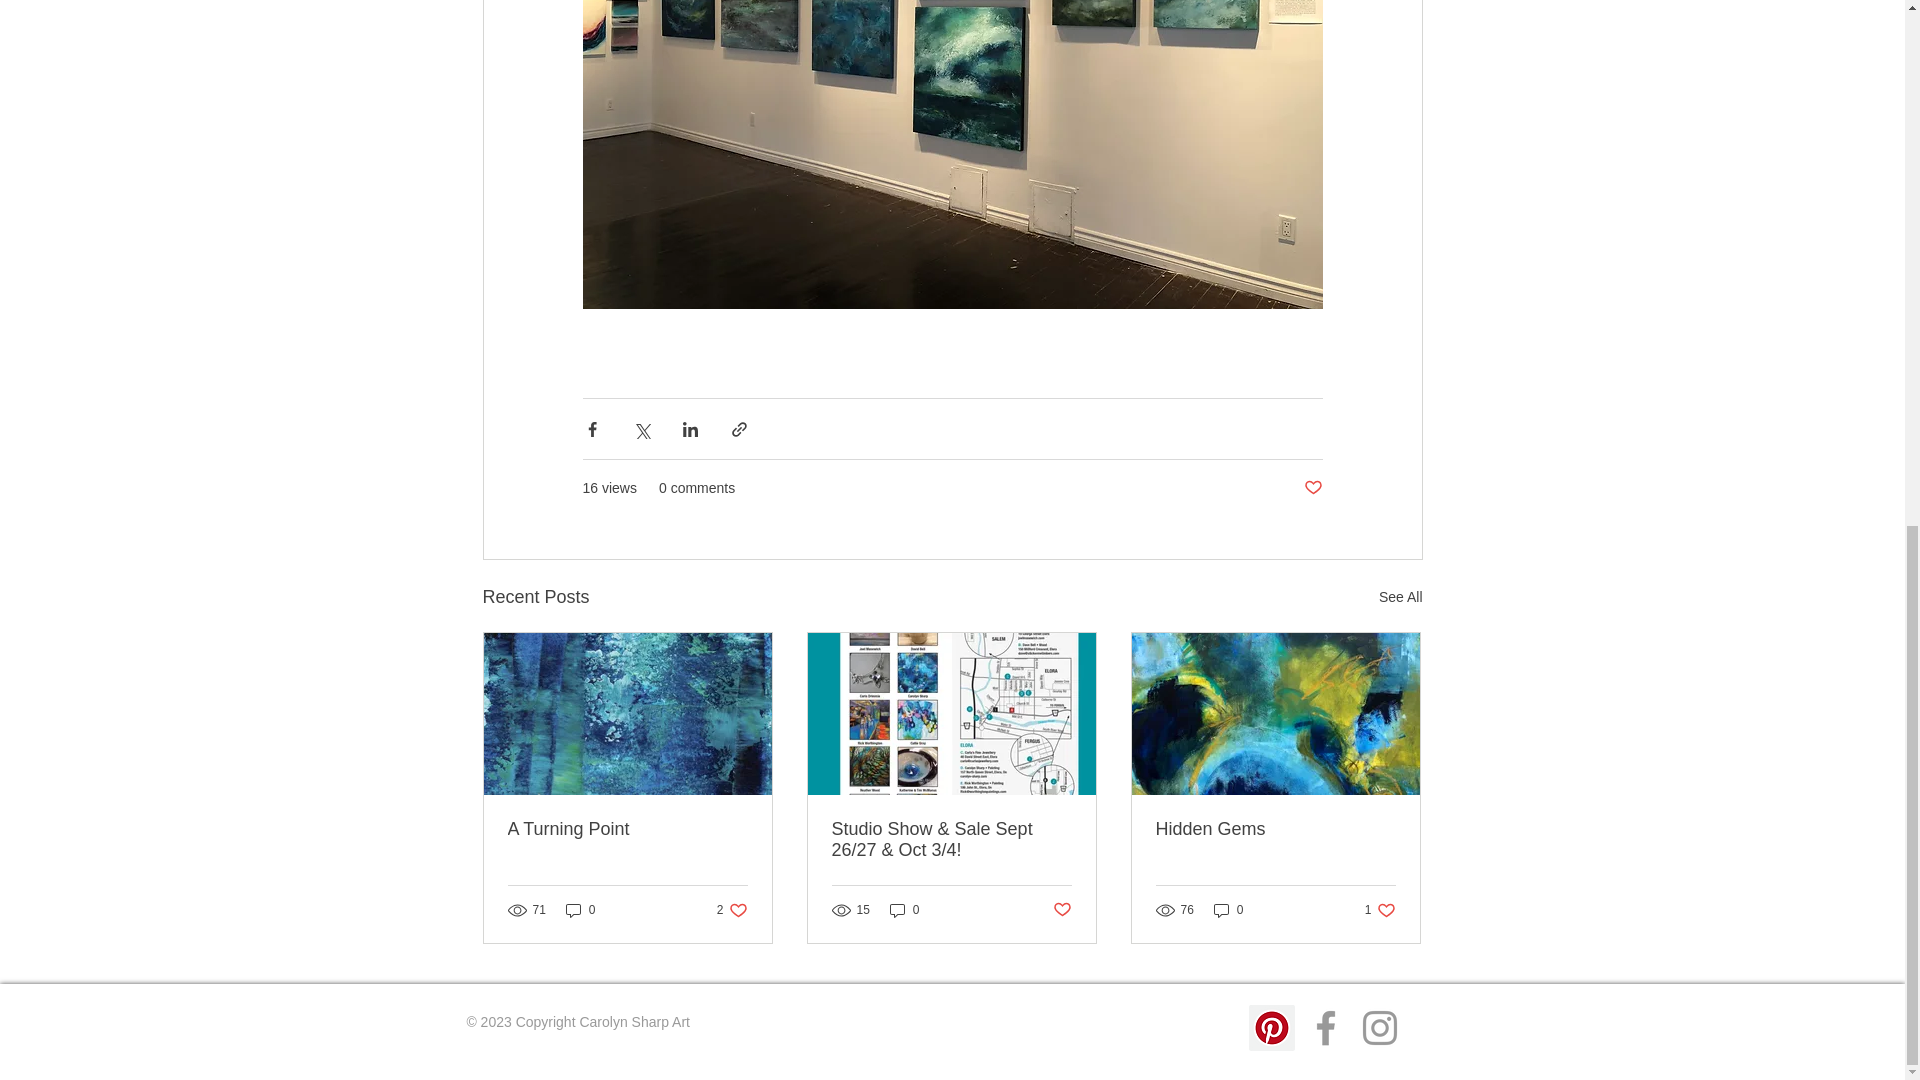  Describe the element at coordinates (1380, 910) in the screenshot. I see `Post not marked as liked` at that location.